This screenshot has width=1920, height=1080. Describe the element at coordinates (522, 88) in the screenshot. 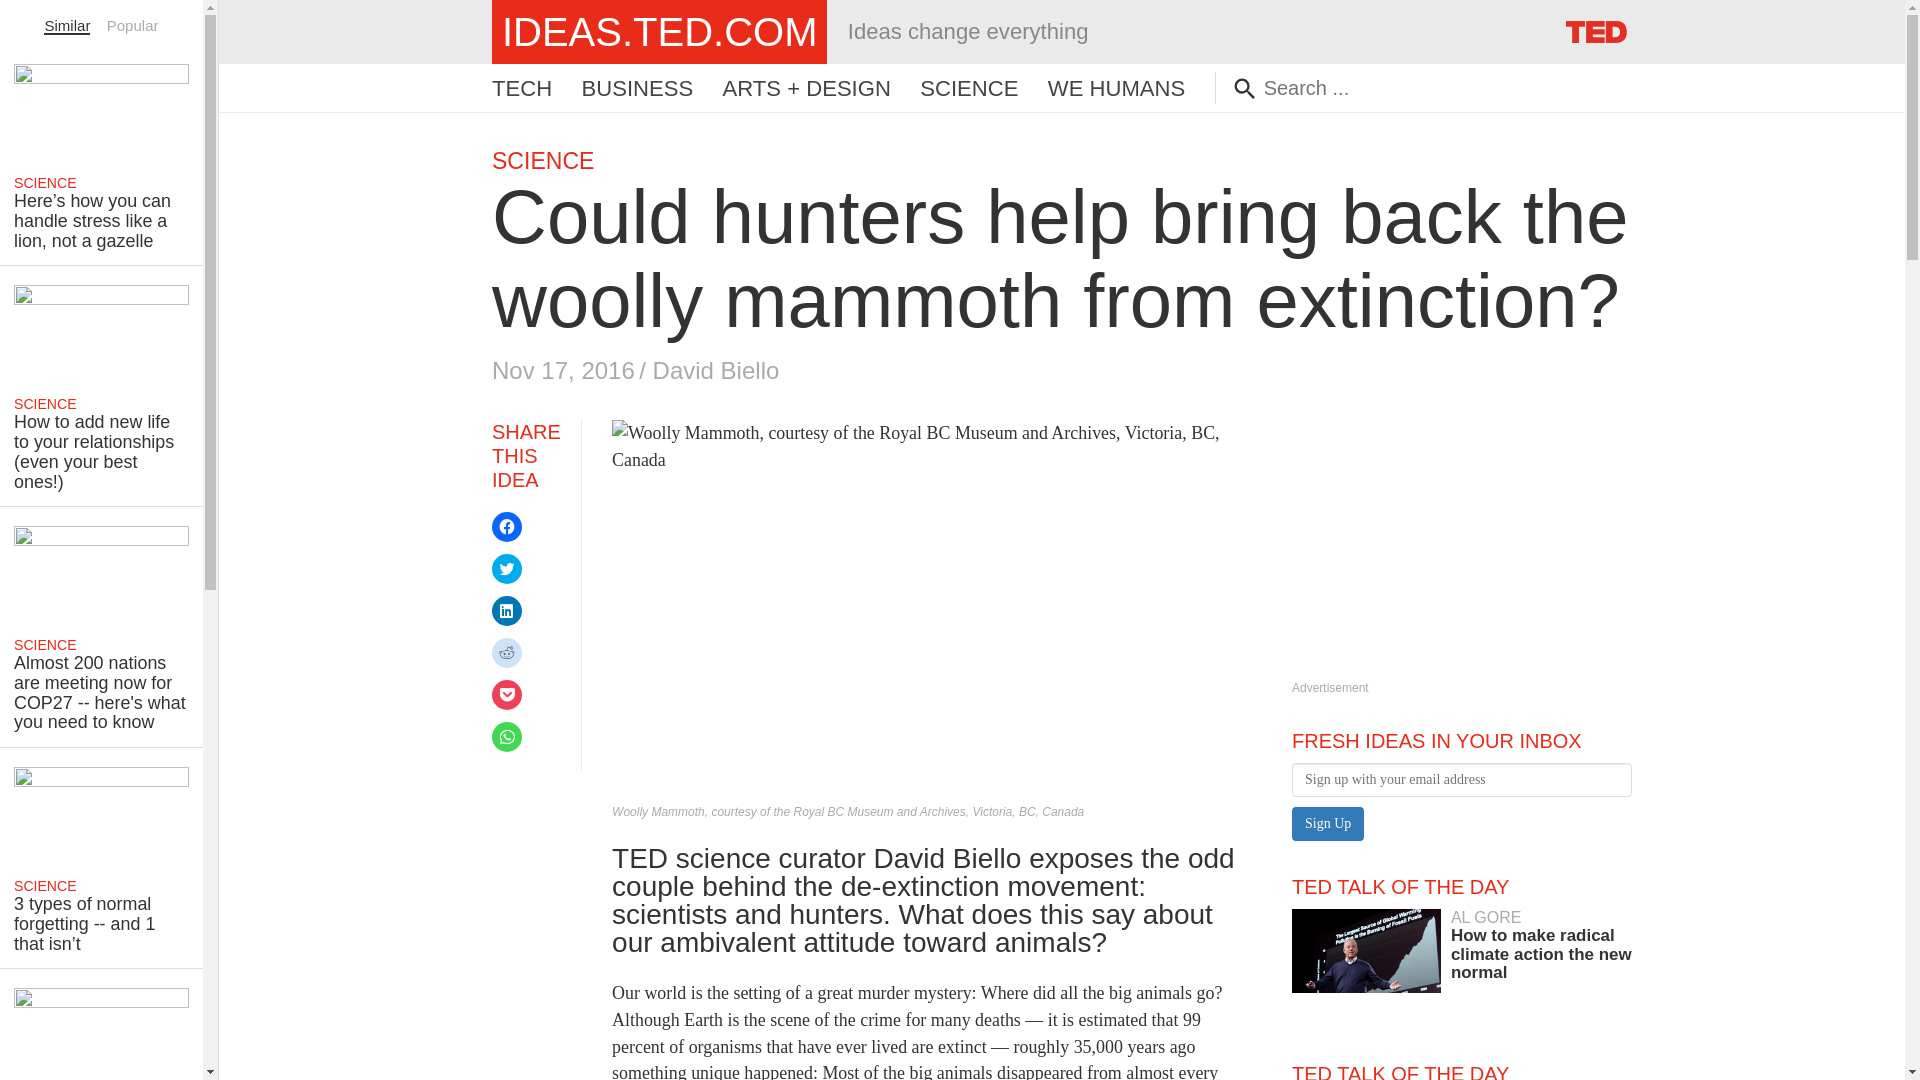

I see `Search` at that location.